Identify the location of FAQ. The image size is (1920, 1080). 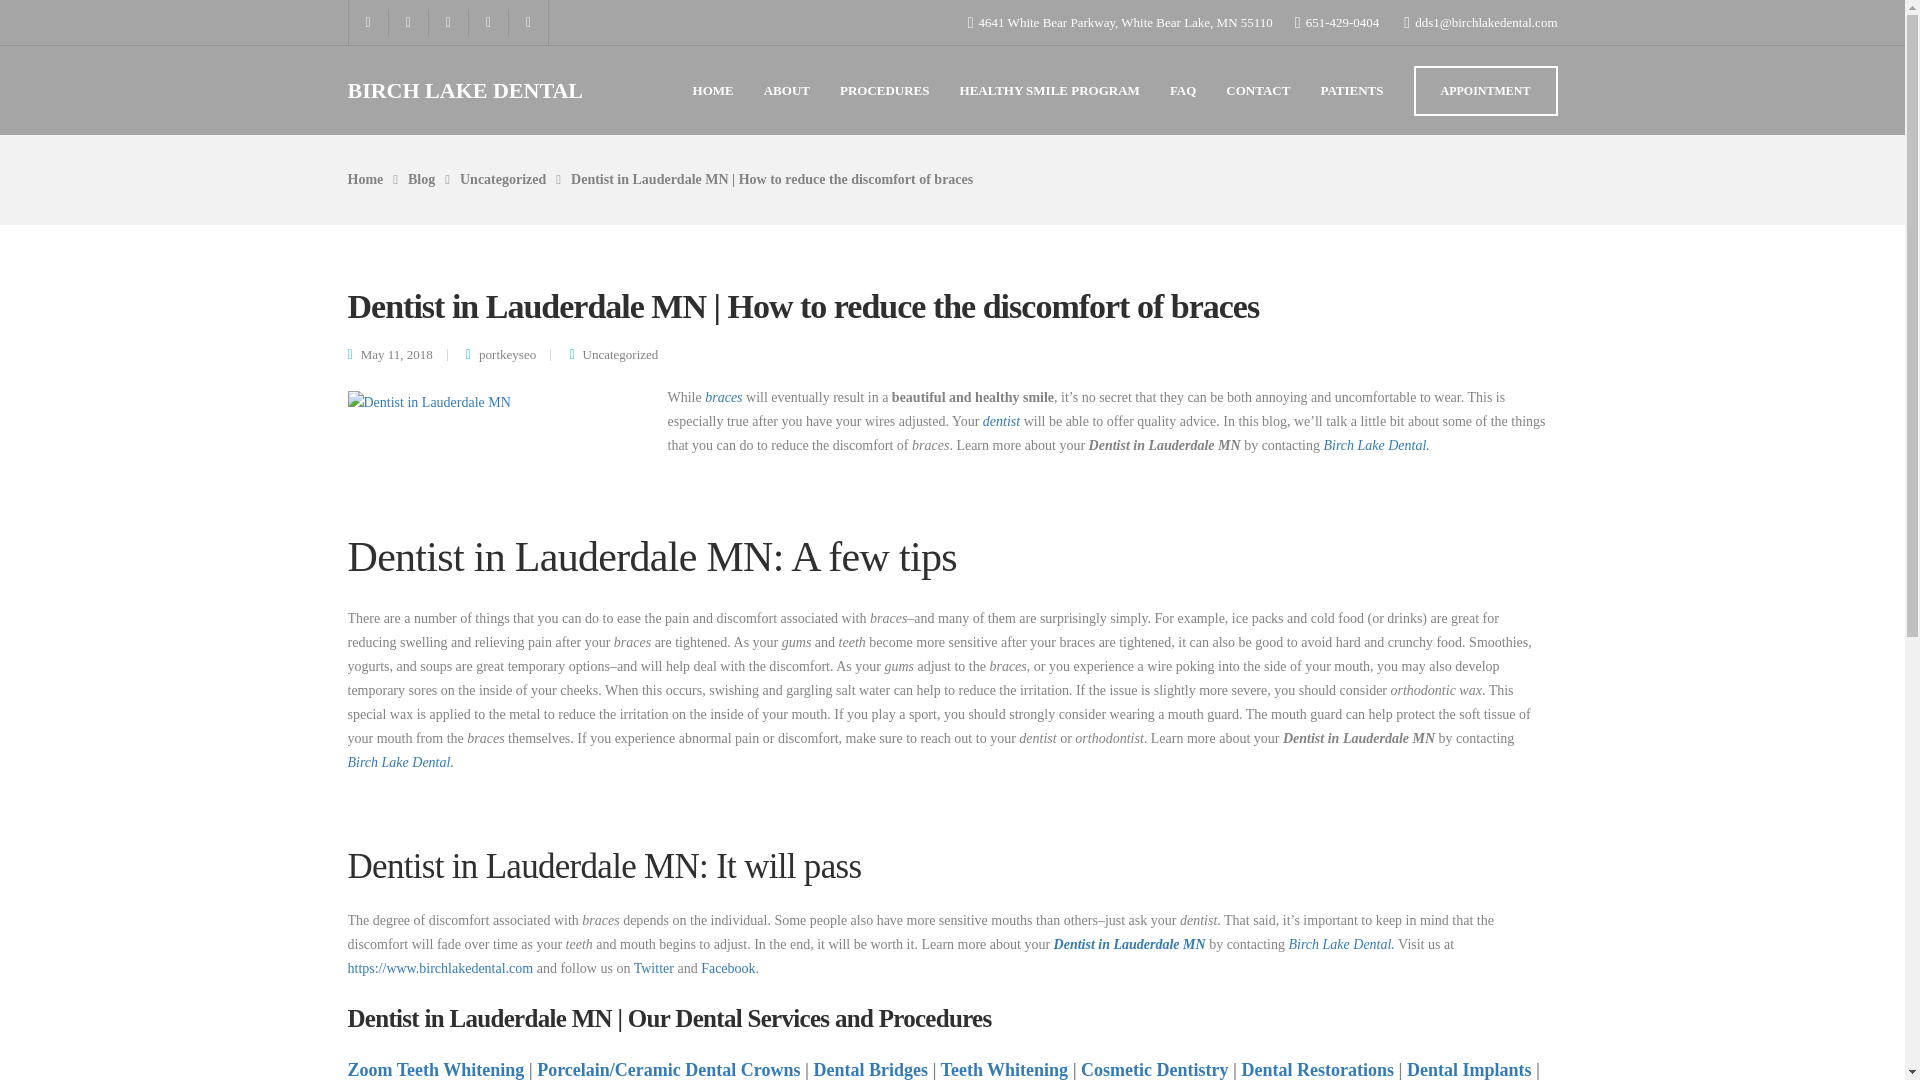
(1182, 89).